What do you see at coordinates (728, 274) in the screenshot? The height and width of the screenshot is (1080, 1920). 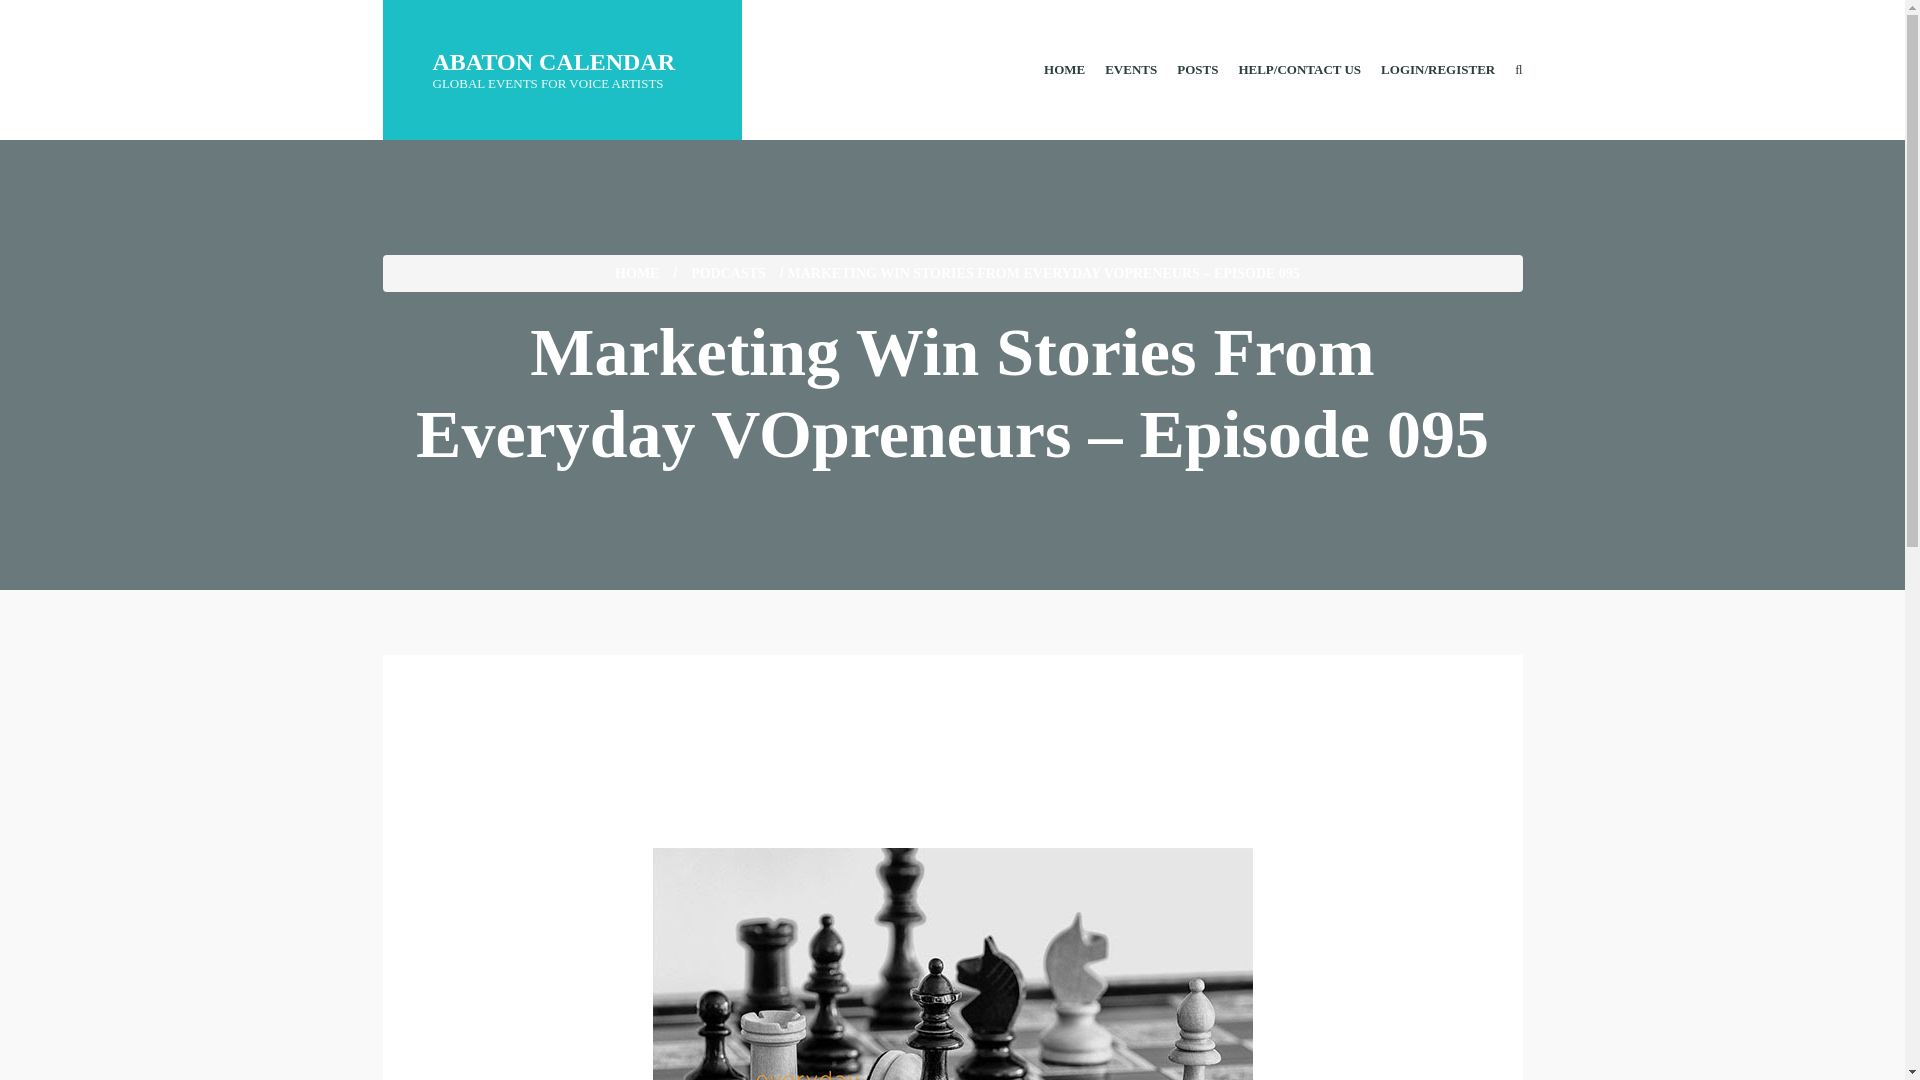 I see `PODCASTS` at bounding box center [728, 274].